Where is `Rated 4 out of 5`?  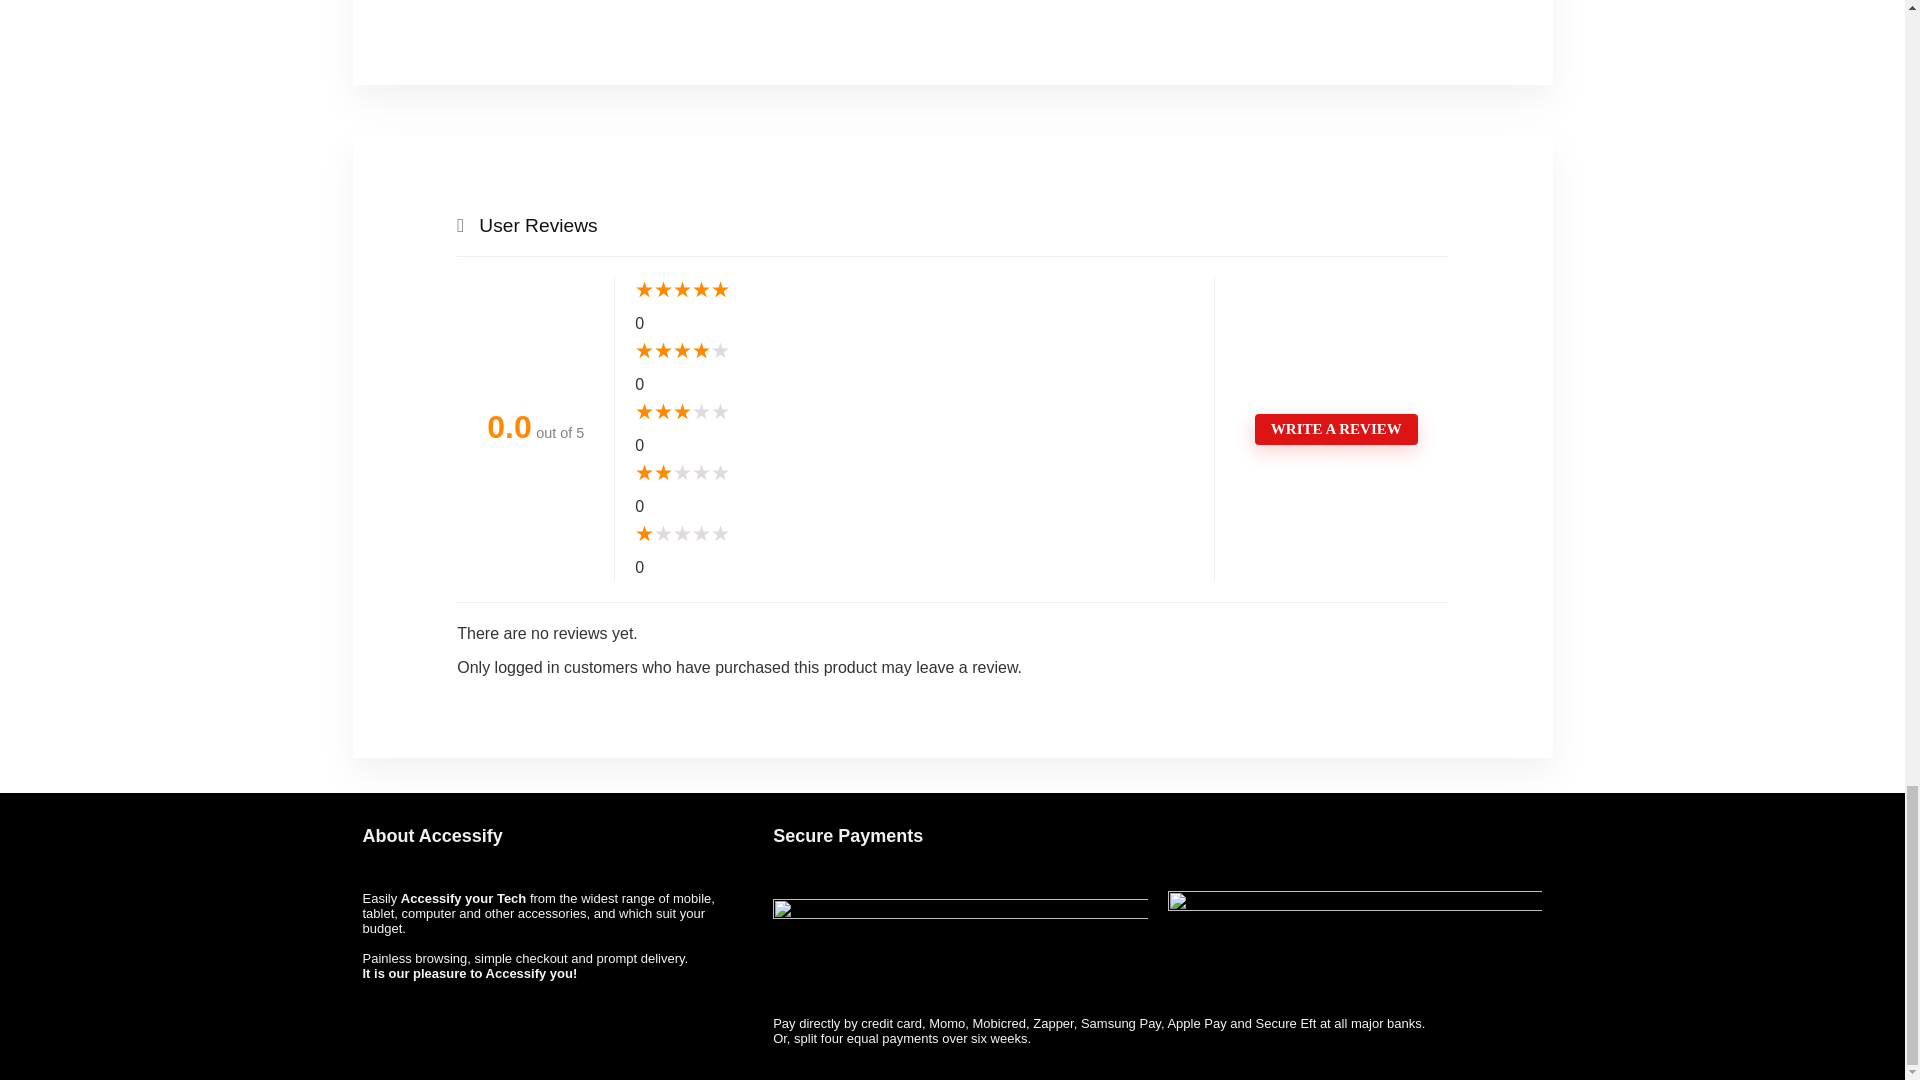 Rated 4 out of 5 is located at coordinates (914, 352).